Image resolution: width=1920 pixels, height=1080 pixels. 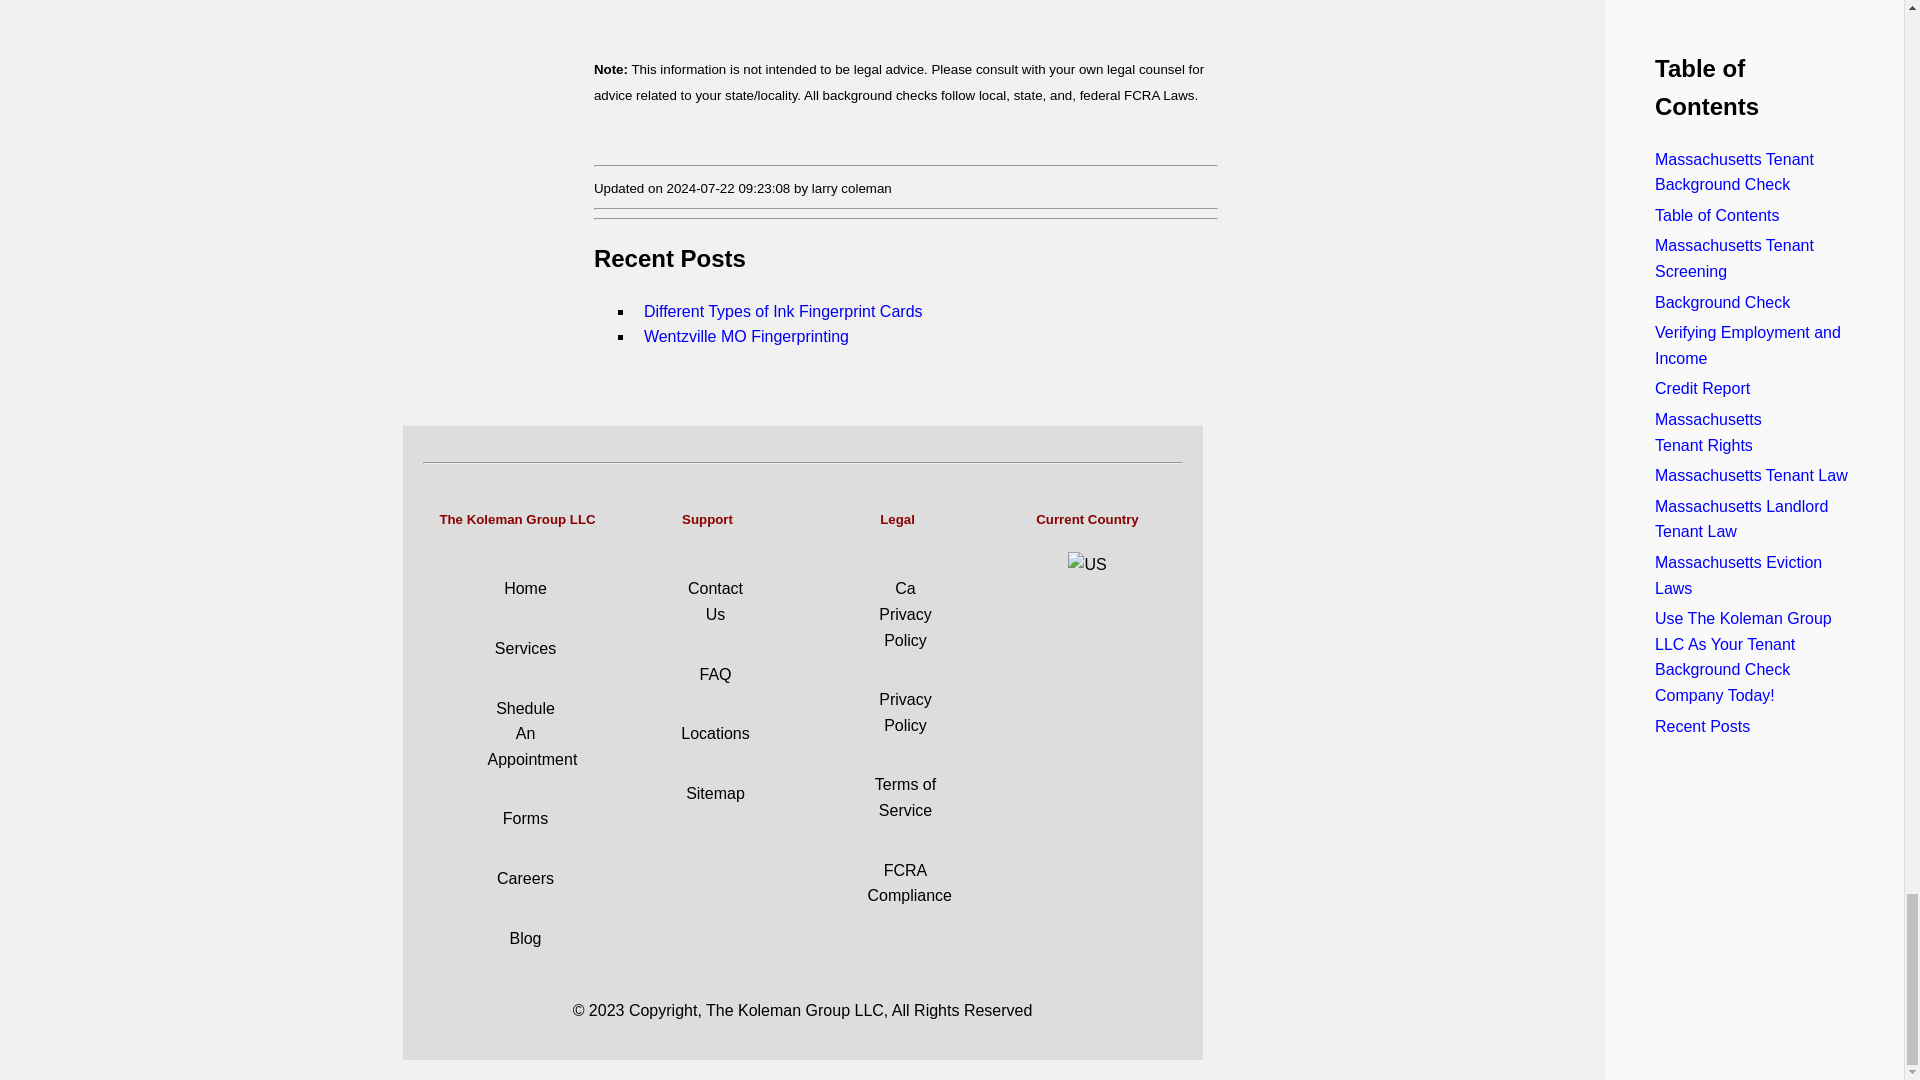 What do you see at coordinates (716, 732) in the screenshot?
I see `Locations` at bounding box center [716, 732].